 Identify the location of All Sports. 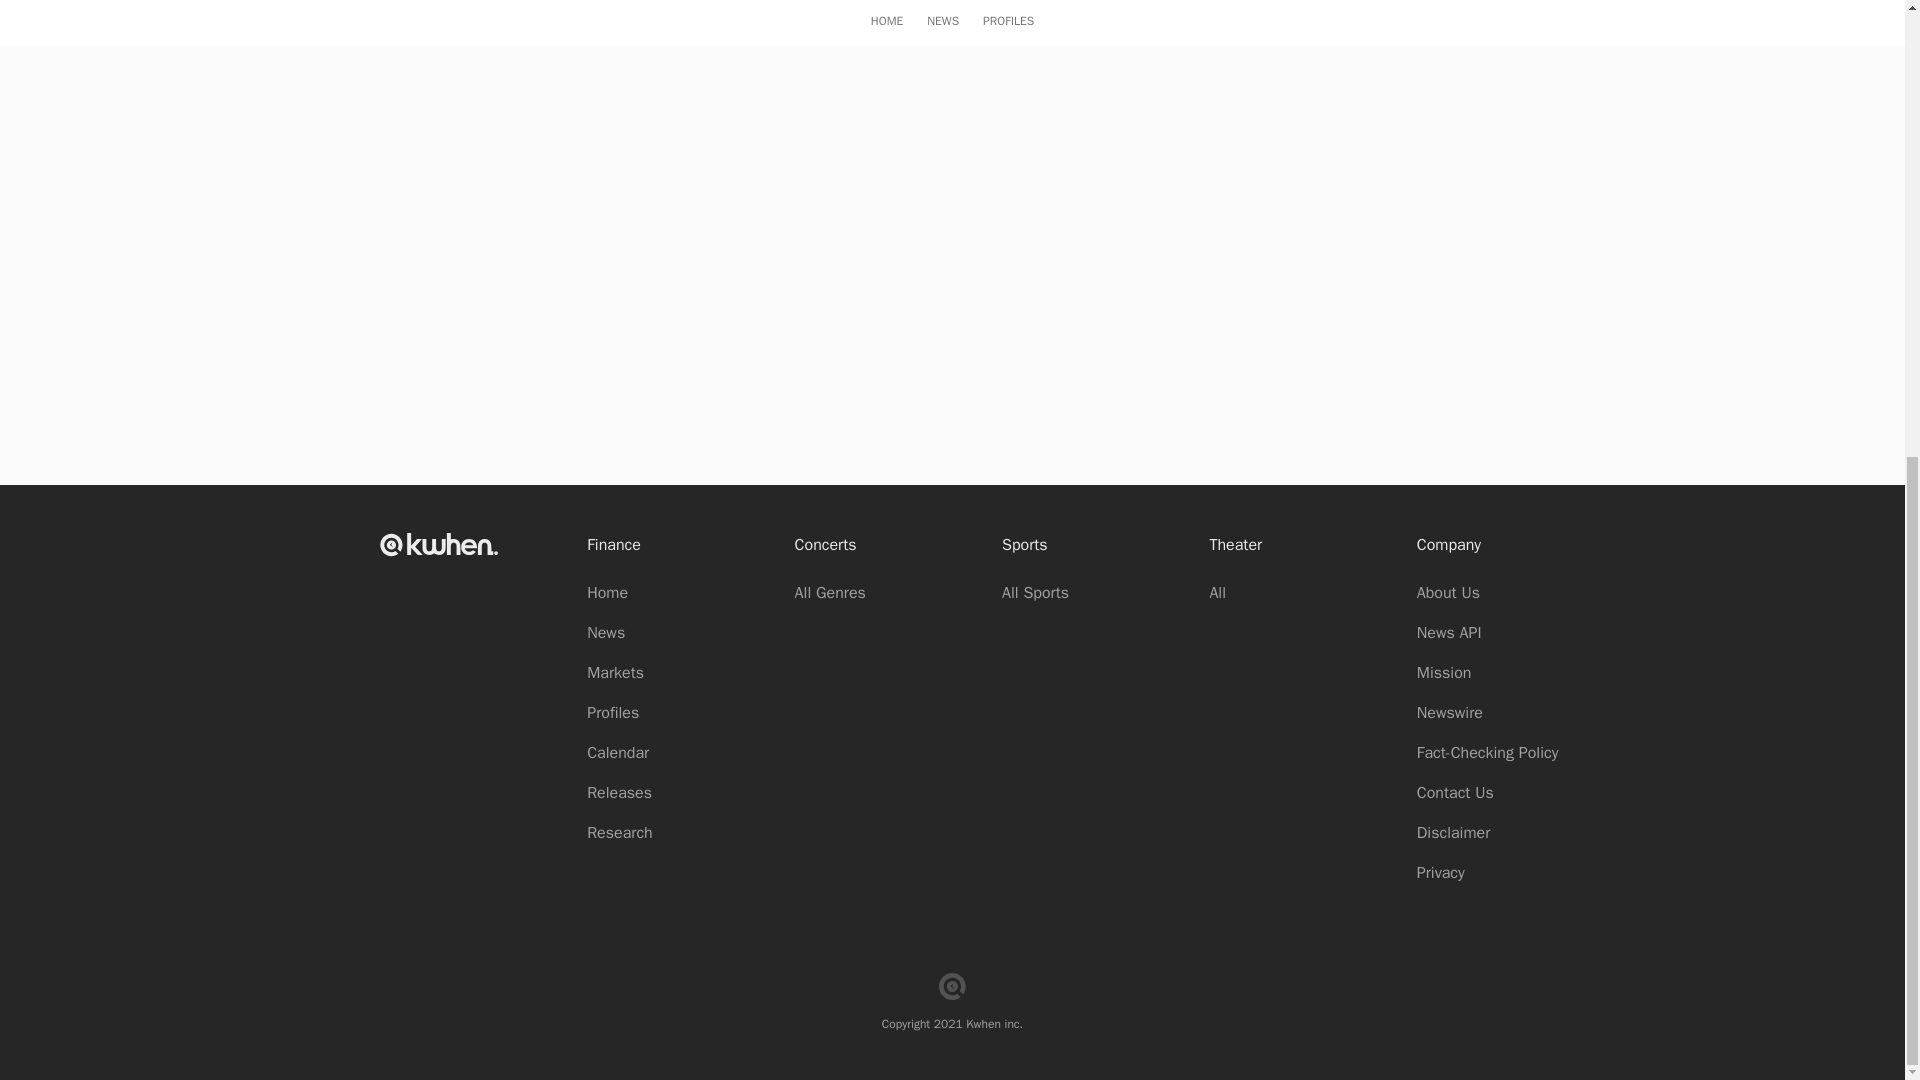
(1036, 592).